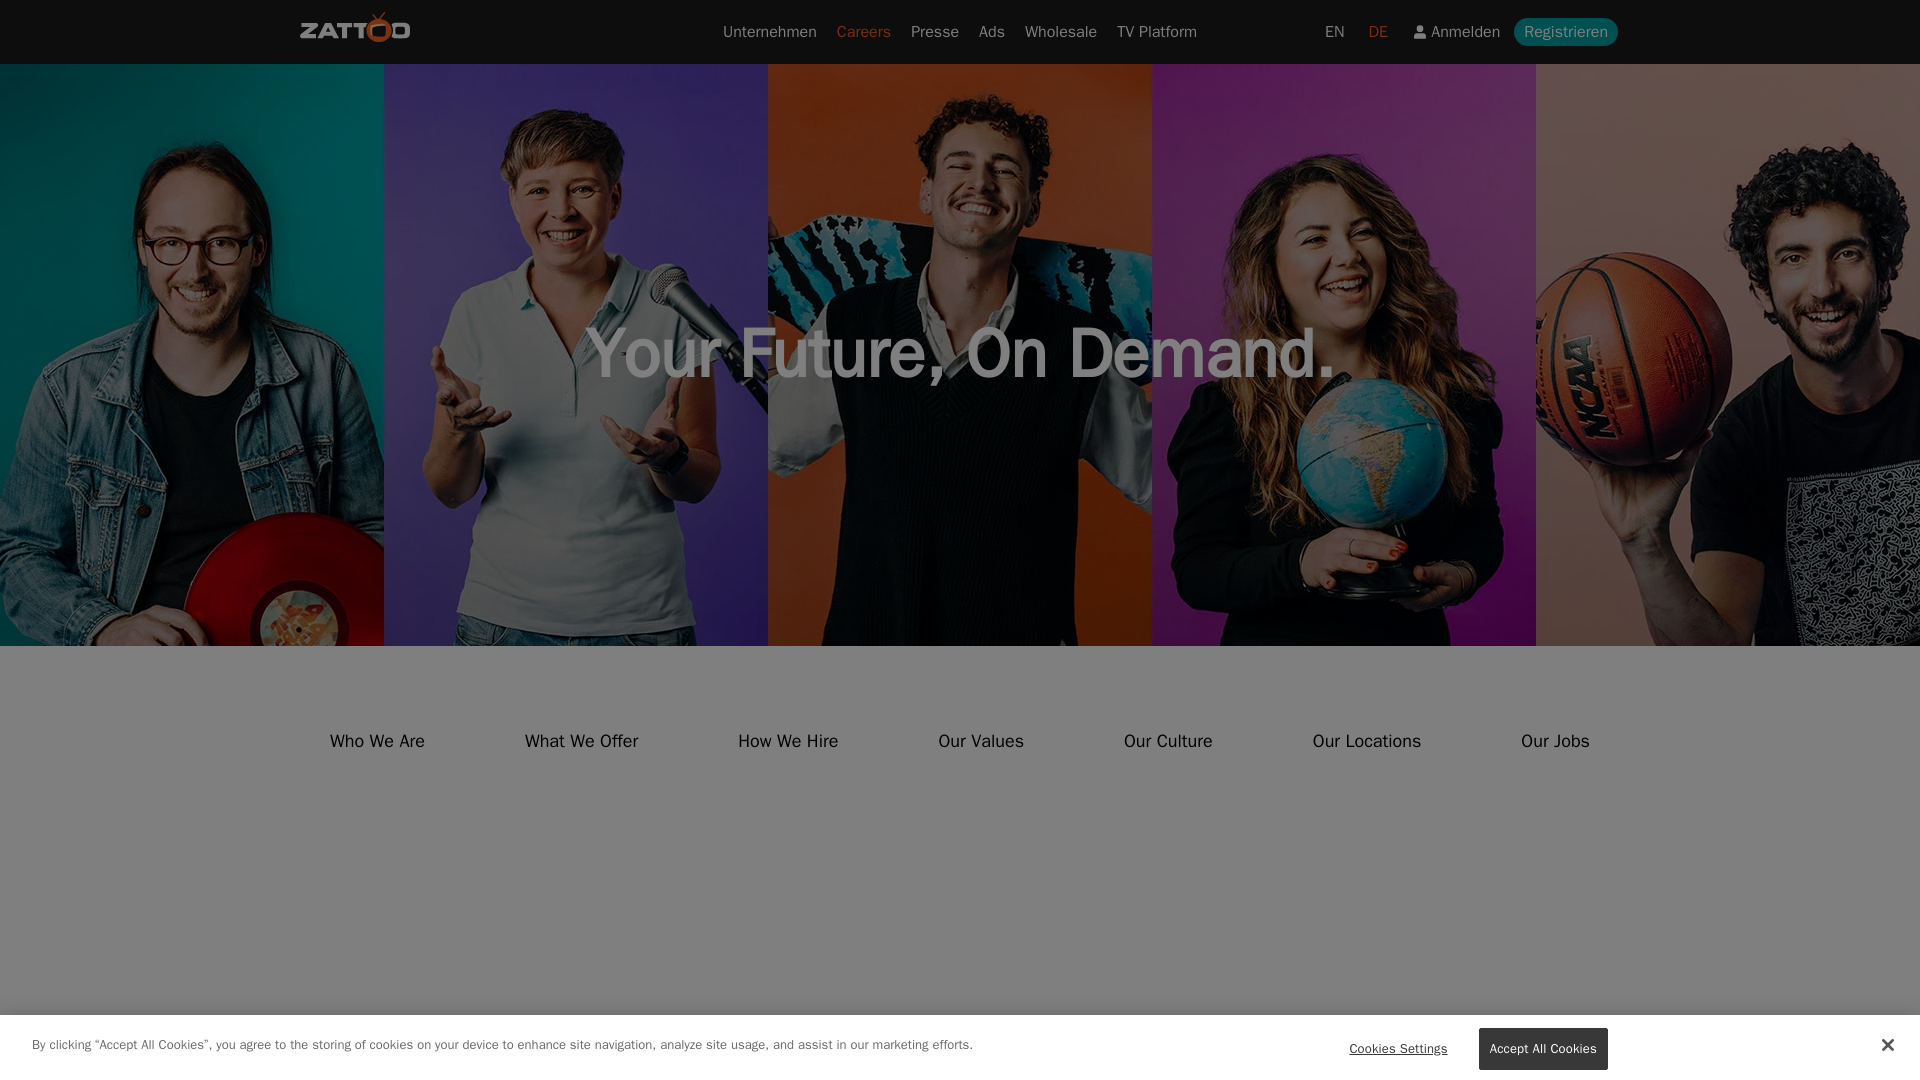  What do you see at coordinates (992, 32) in the screenshot?
I see `Ads` at bounding box center [992, 32].